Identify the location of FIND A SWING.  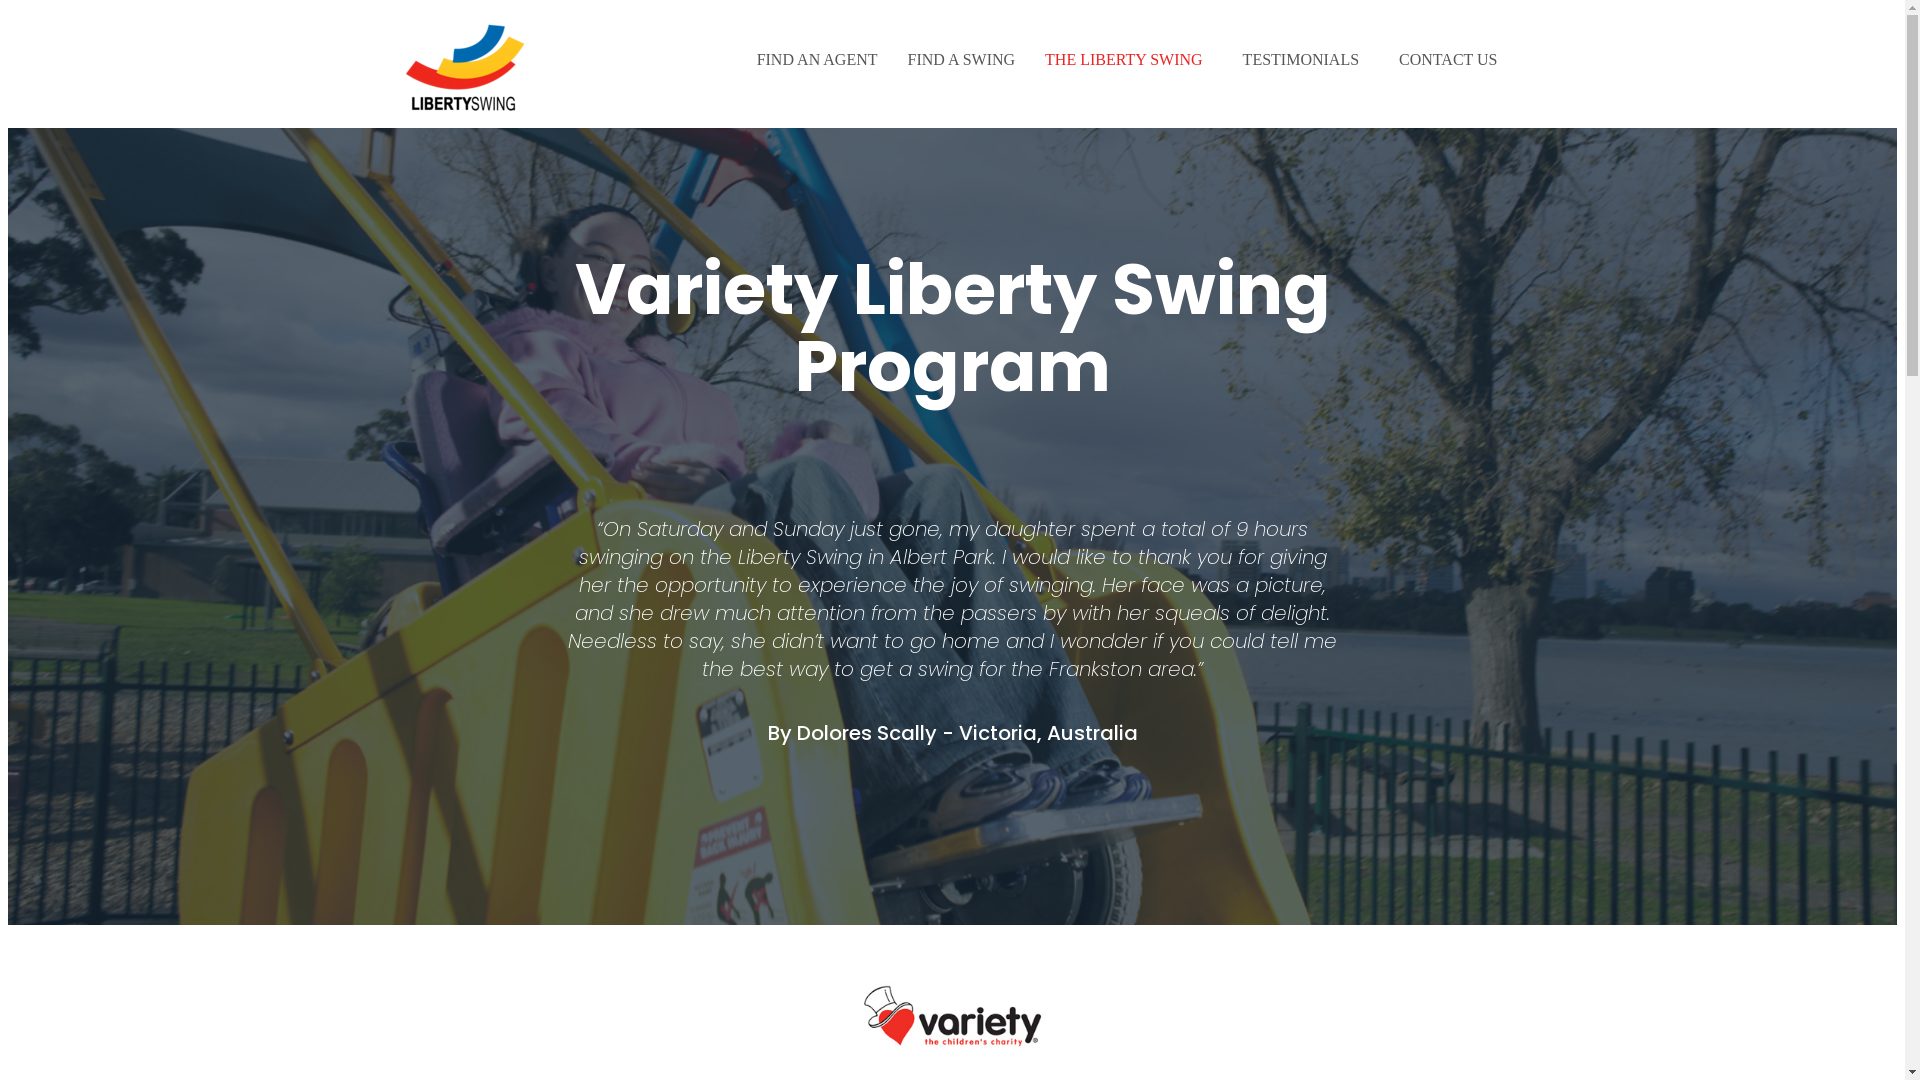
(962, 60).